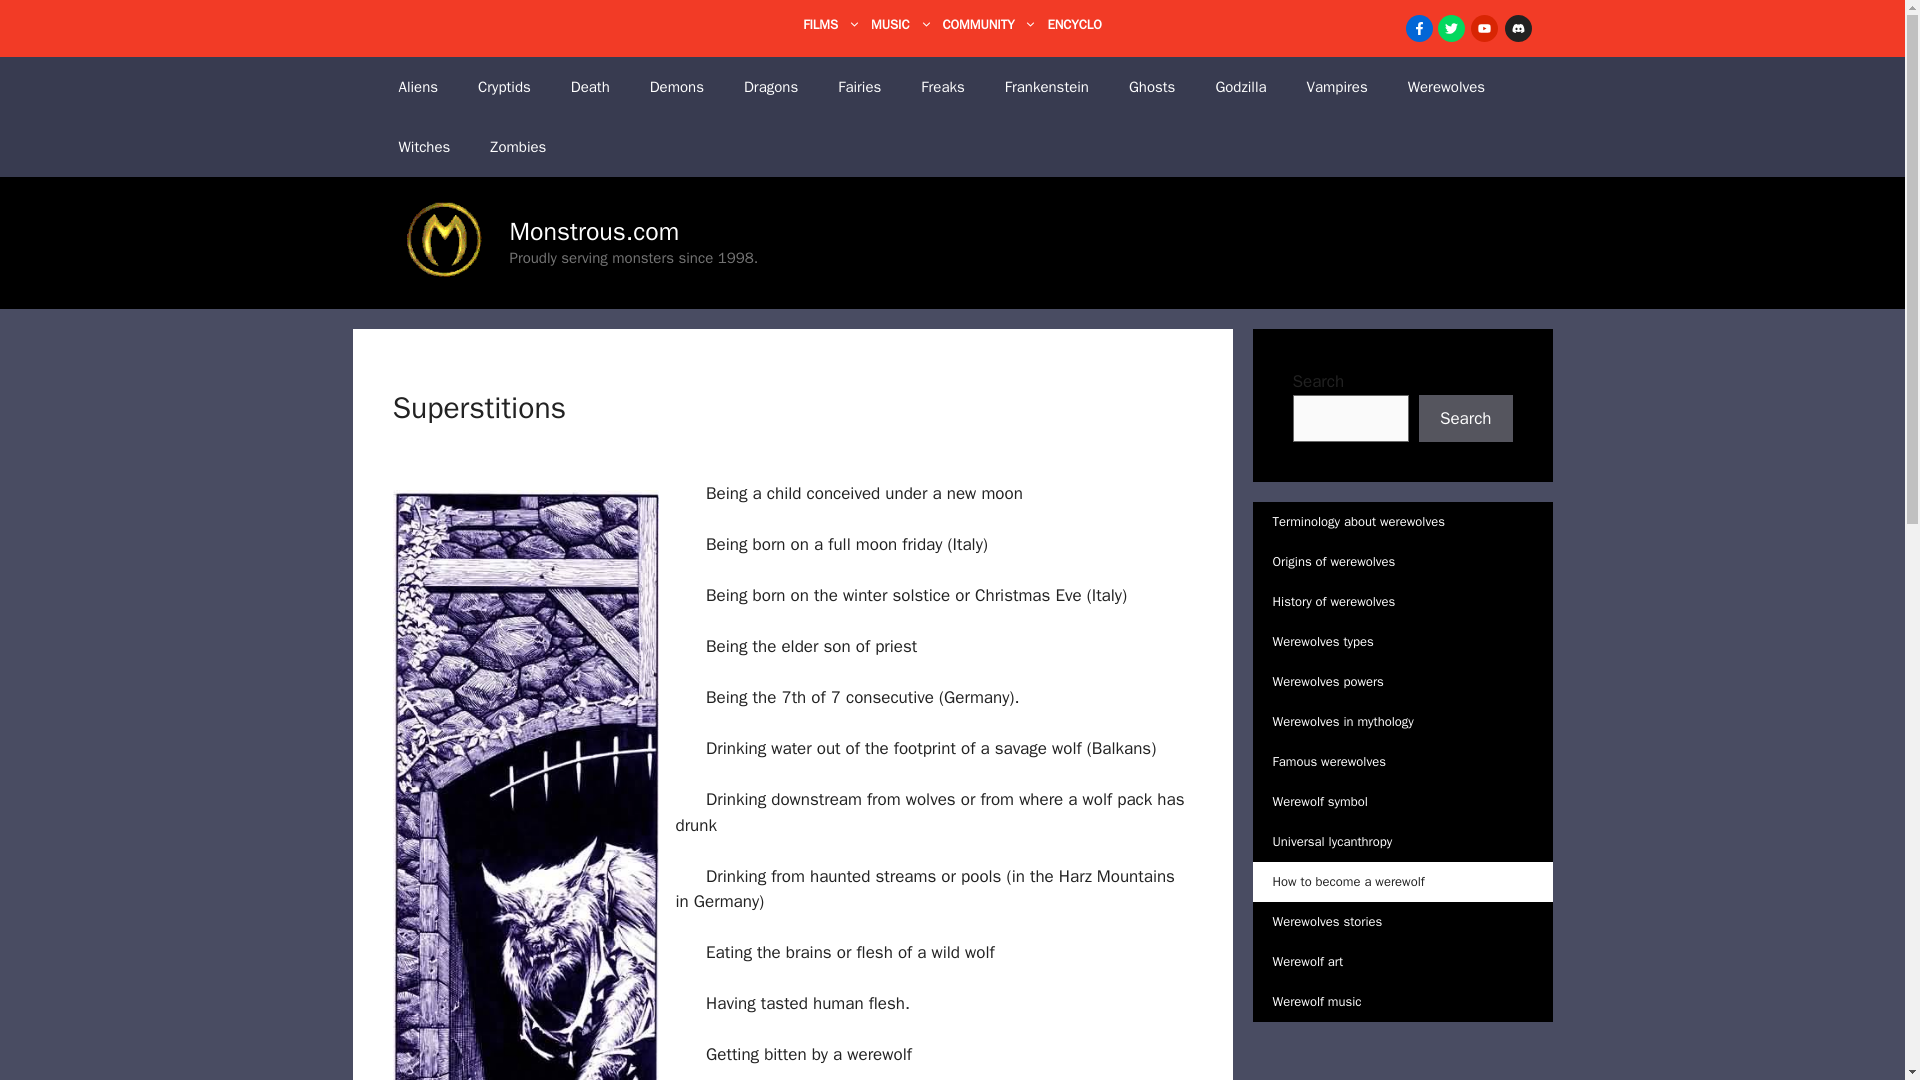 The image size is (1920, 1080). I want to click on Cryptids, so click(504, 86).